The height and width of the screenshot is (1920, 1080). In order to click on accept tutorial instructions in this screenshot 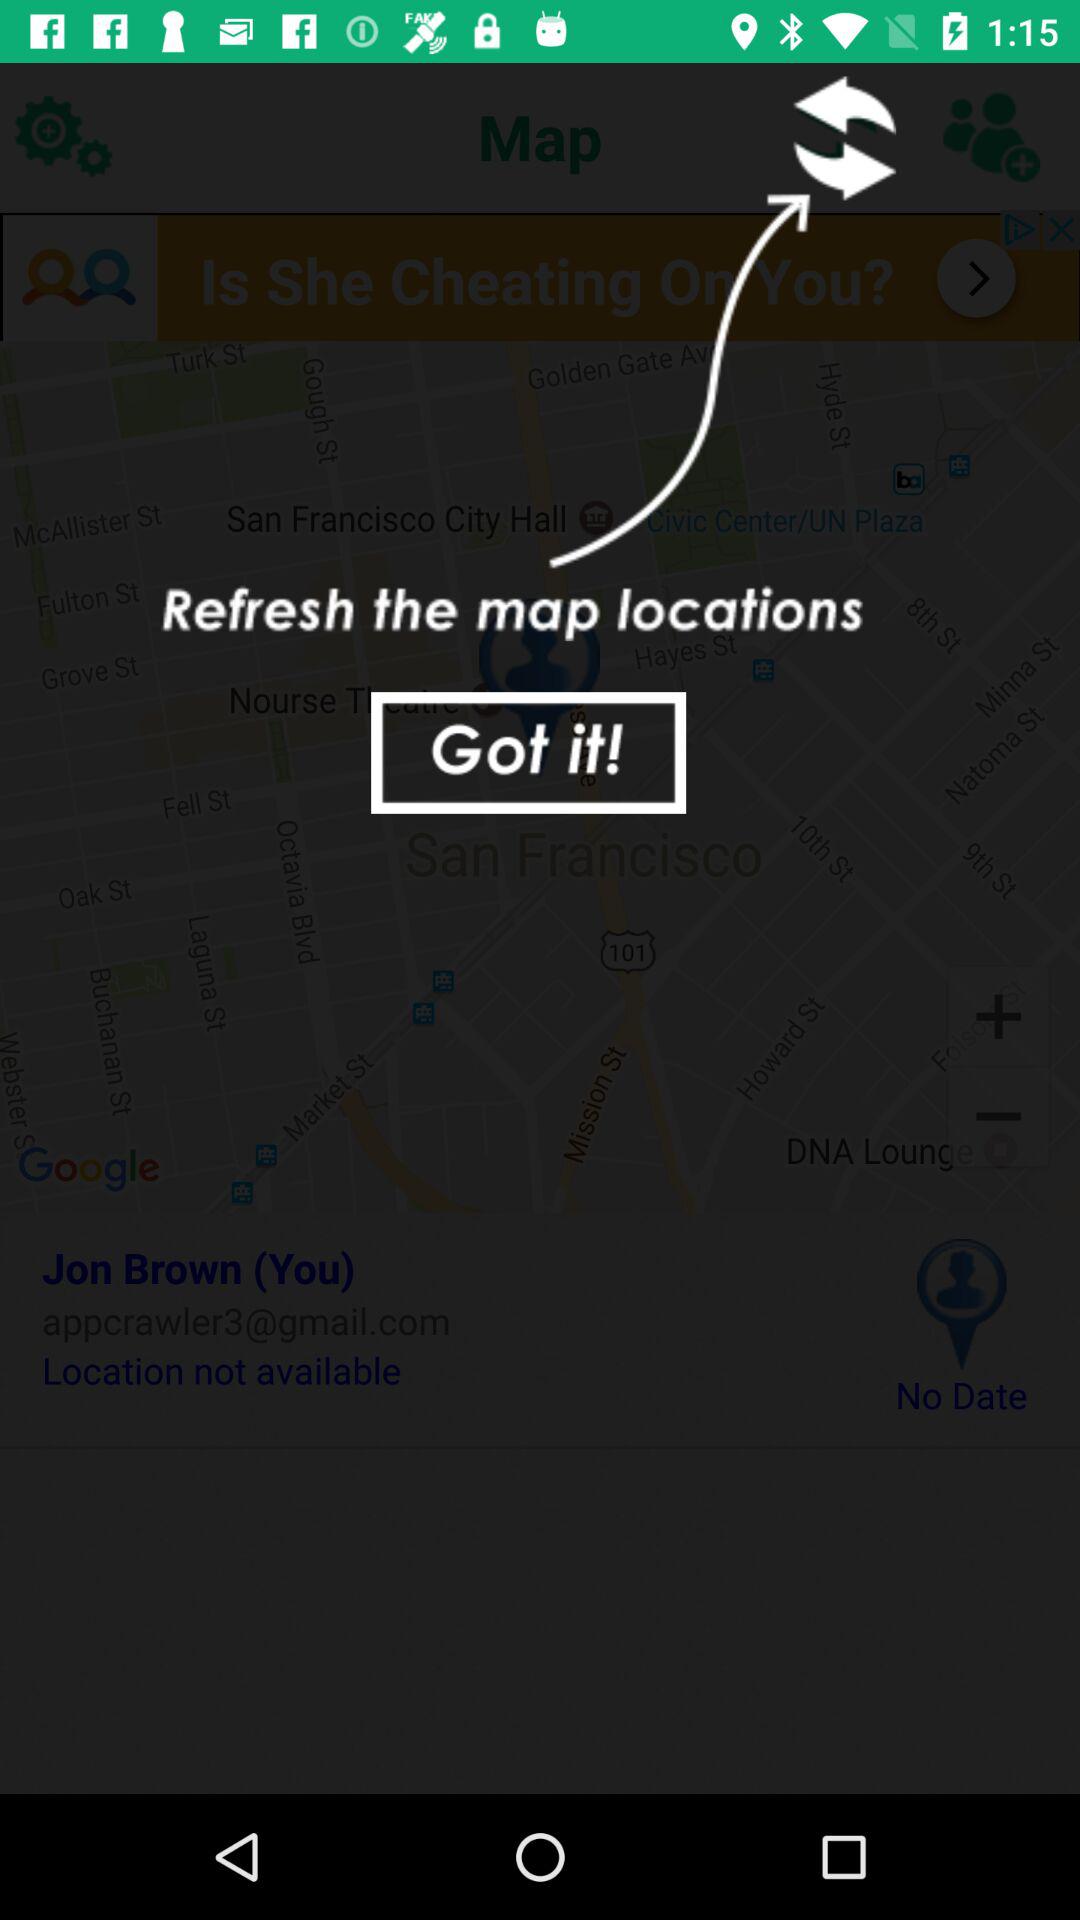, I will do `click(528, 752)`.